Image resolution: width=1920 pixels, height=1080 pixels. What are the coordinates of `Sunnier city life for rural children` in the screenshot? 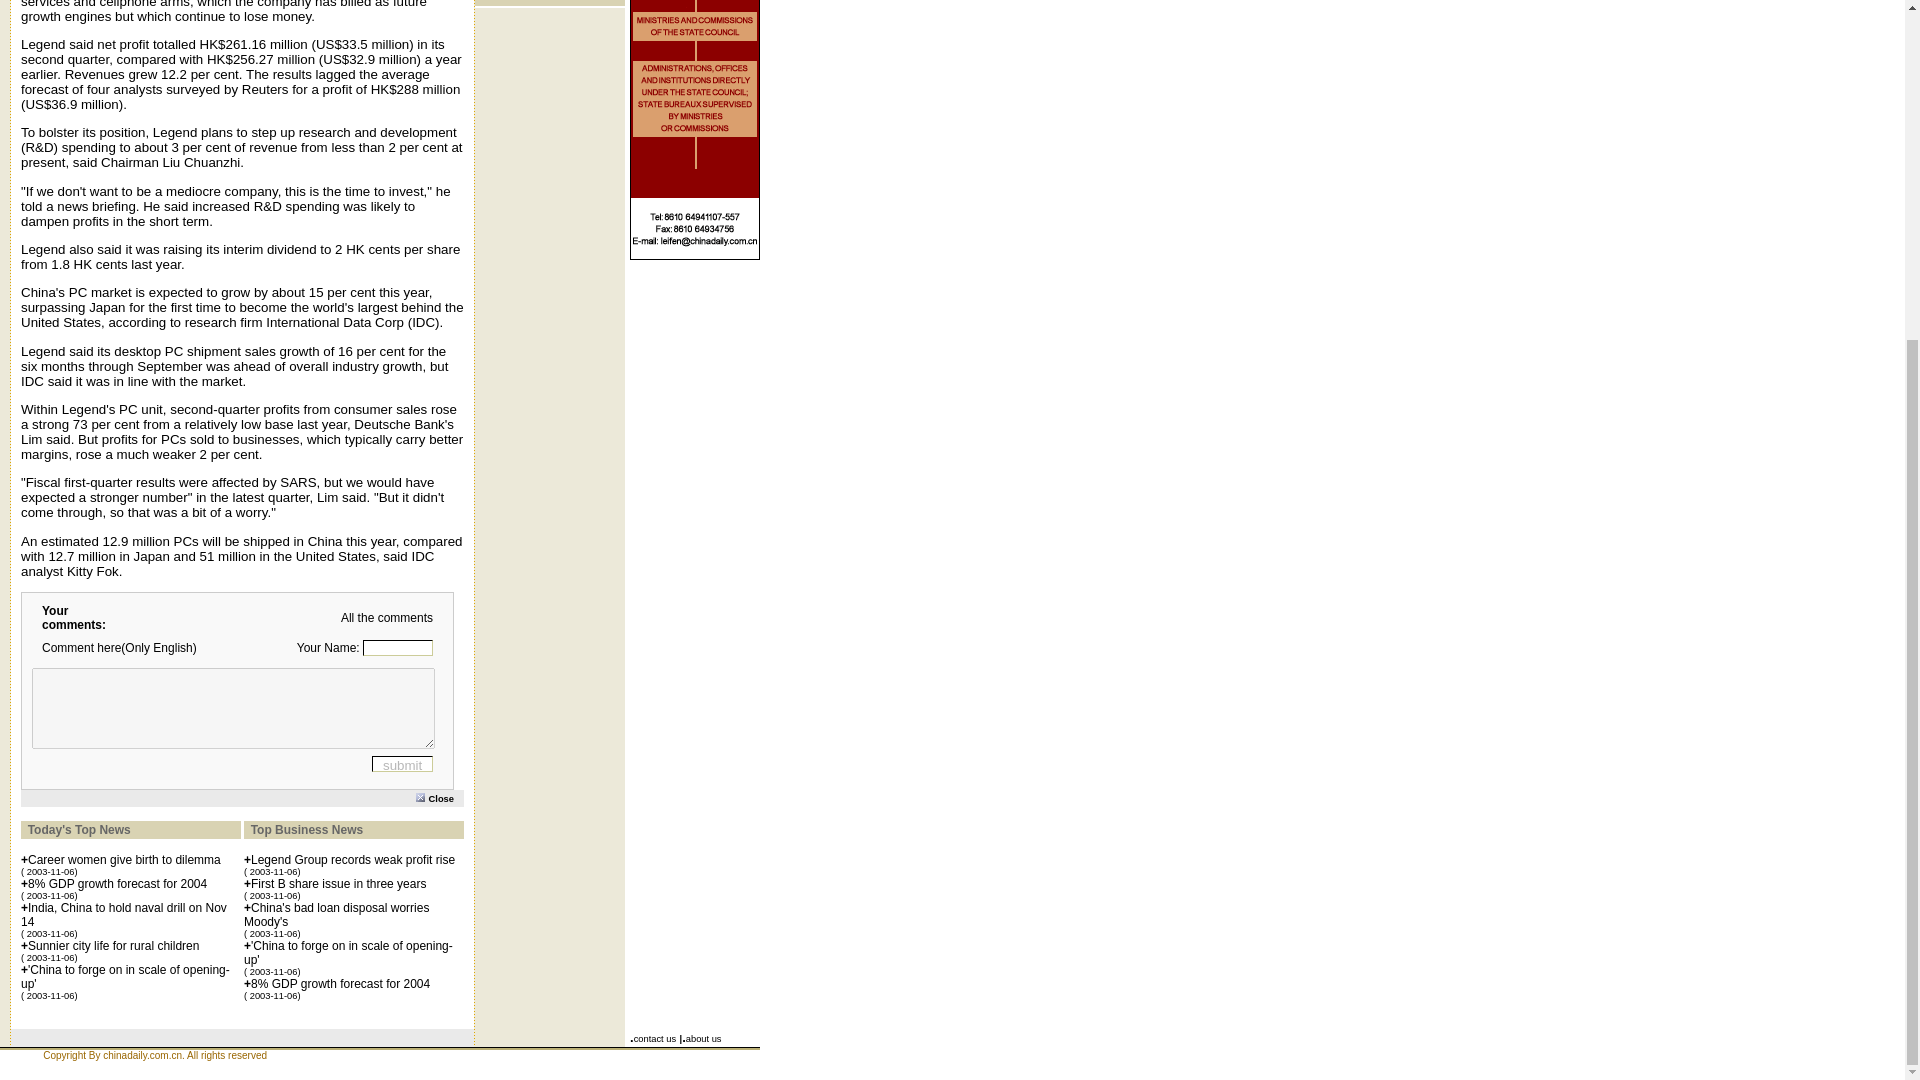 It's located at (114, 945).